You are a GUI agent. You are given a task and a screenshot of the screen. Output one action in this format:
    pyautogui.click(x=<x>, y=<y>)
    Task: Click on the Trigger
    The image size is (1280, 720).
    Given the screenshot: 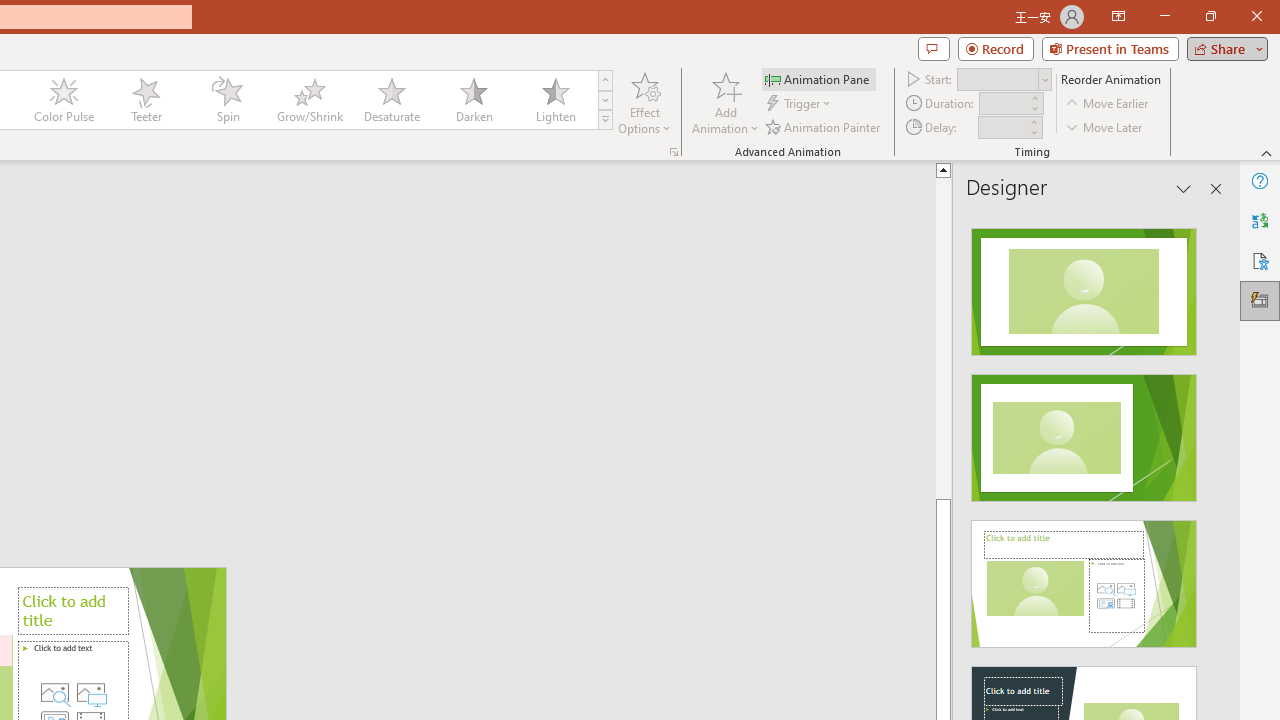 What is the action you would take?
    pyautogui.click(x=800, y=104)
    